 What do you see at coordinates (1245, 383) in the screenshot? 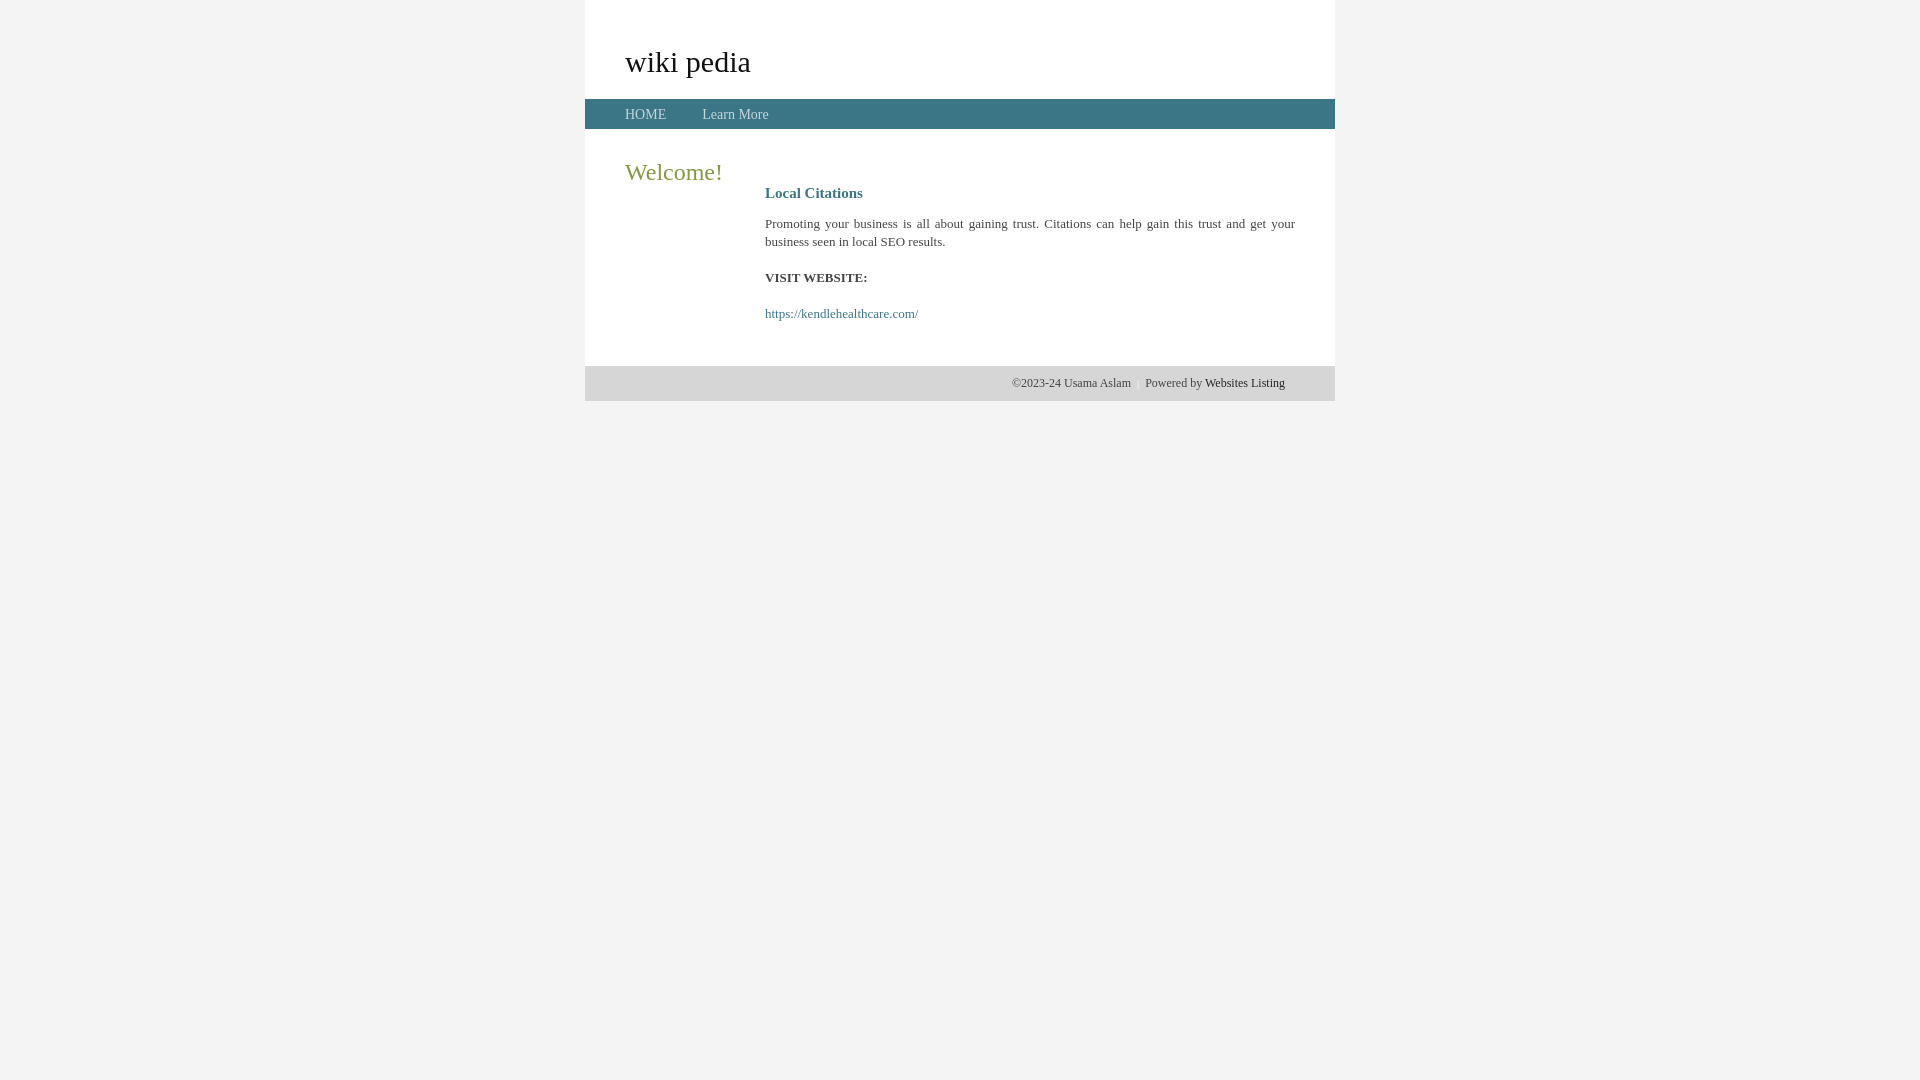
I see `Websites Listing` at bounding box center [1245, 383].